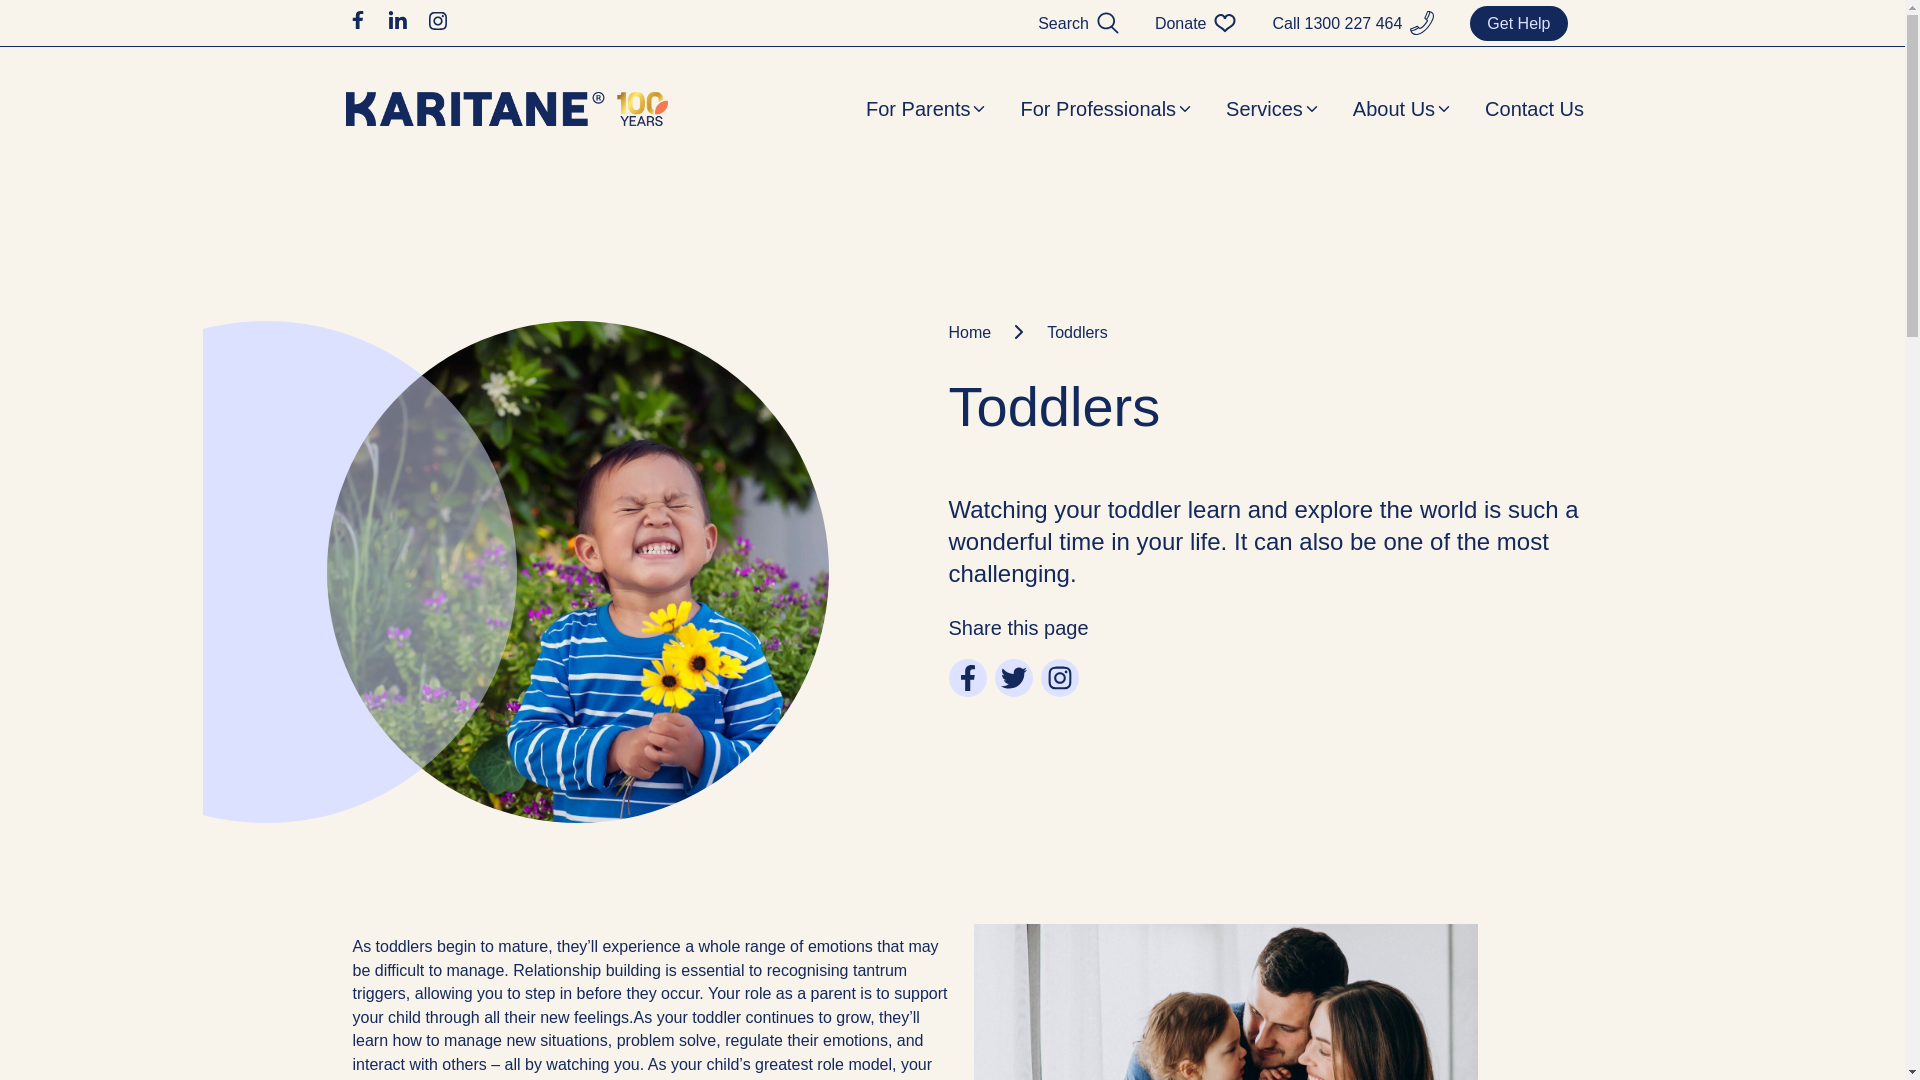 This screenshot has height=1080, width=1920. I want to click on About Us, so click(1403, 109).